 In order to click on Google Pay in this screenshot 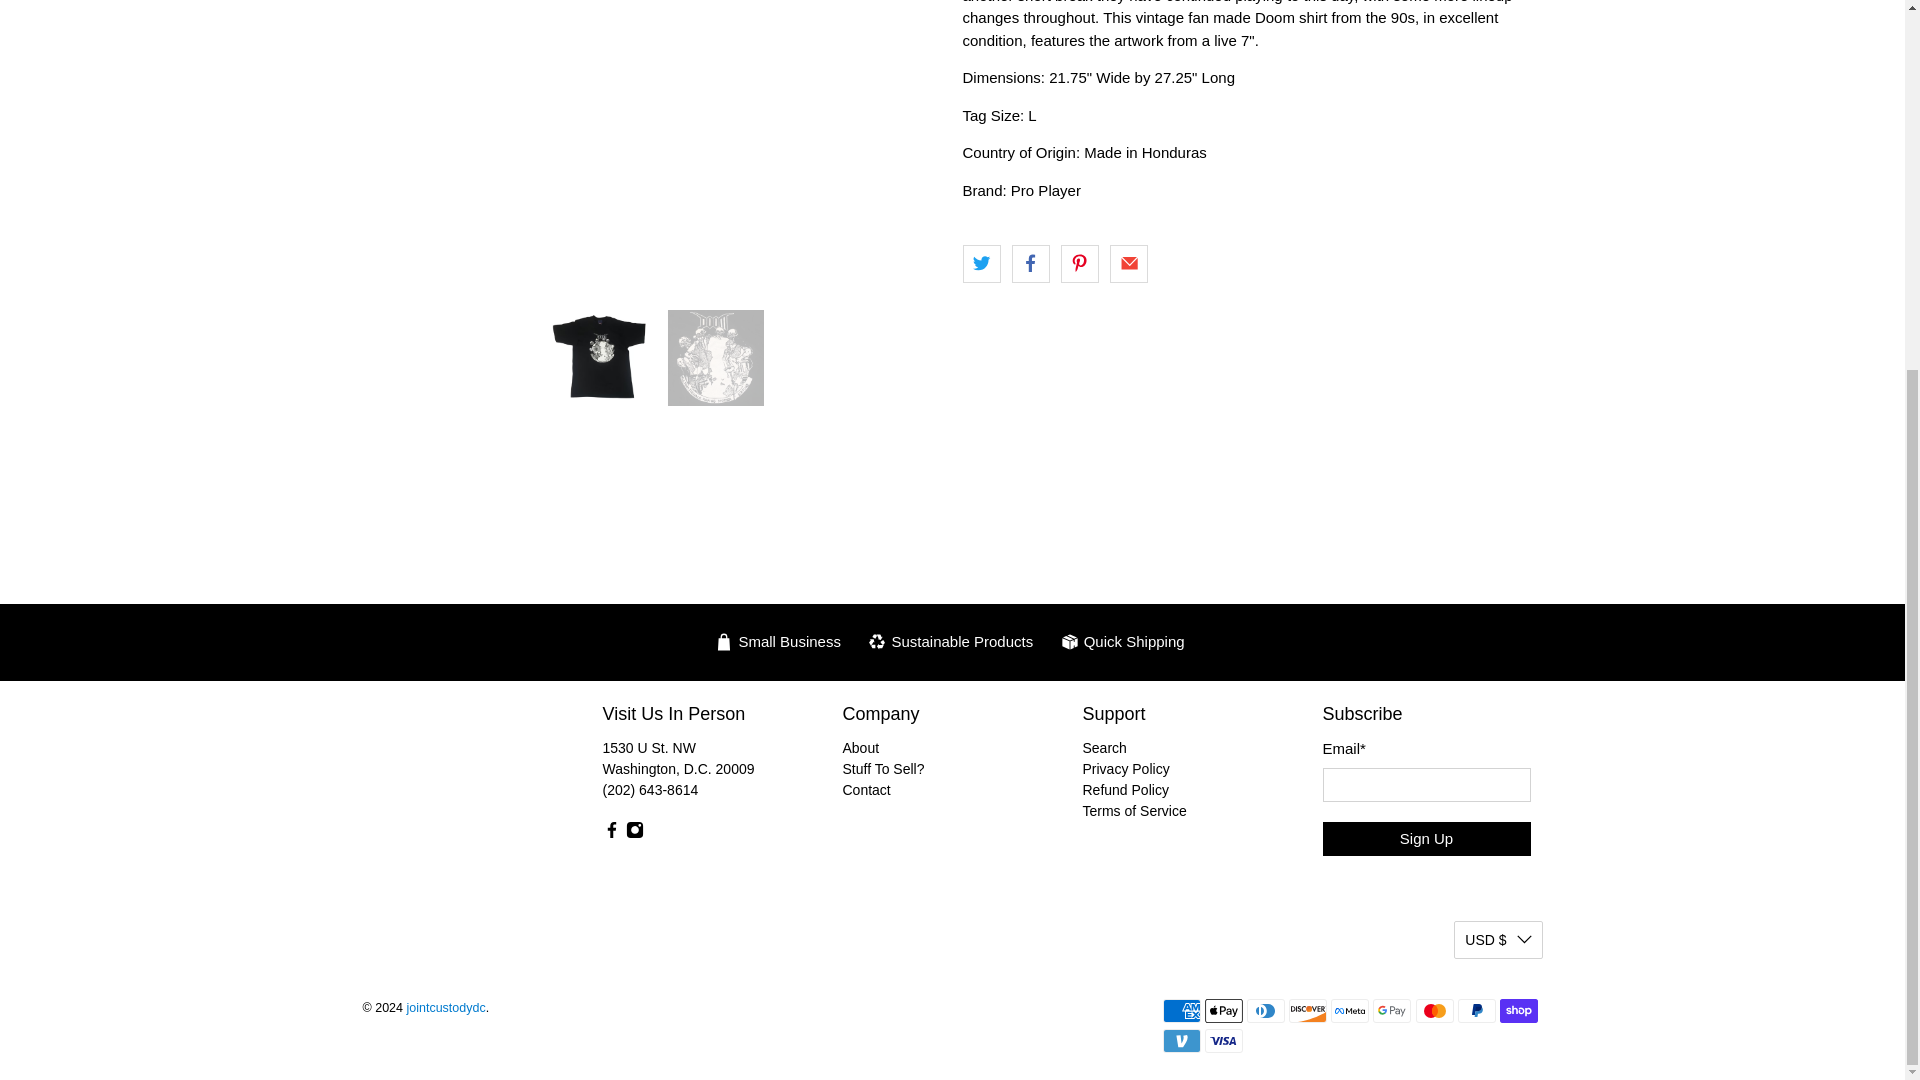, I will do `click(1392, 1010)`.